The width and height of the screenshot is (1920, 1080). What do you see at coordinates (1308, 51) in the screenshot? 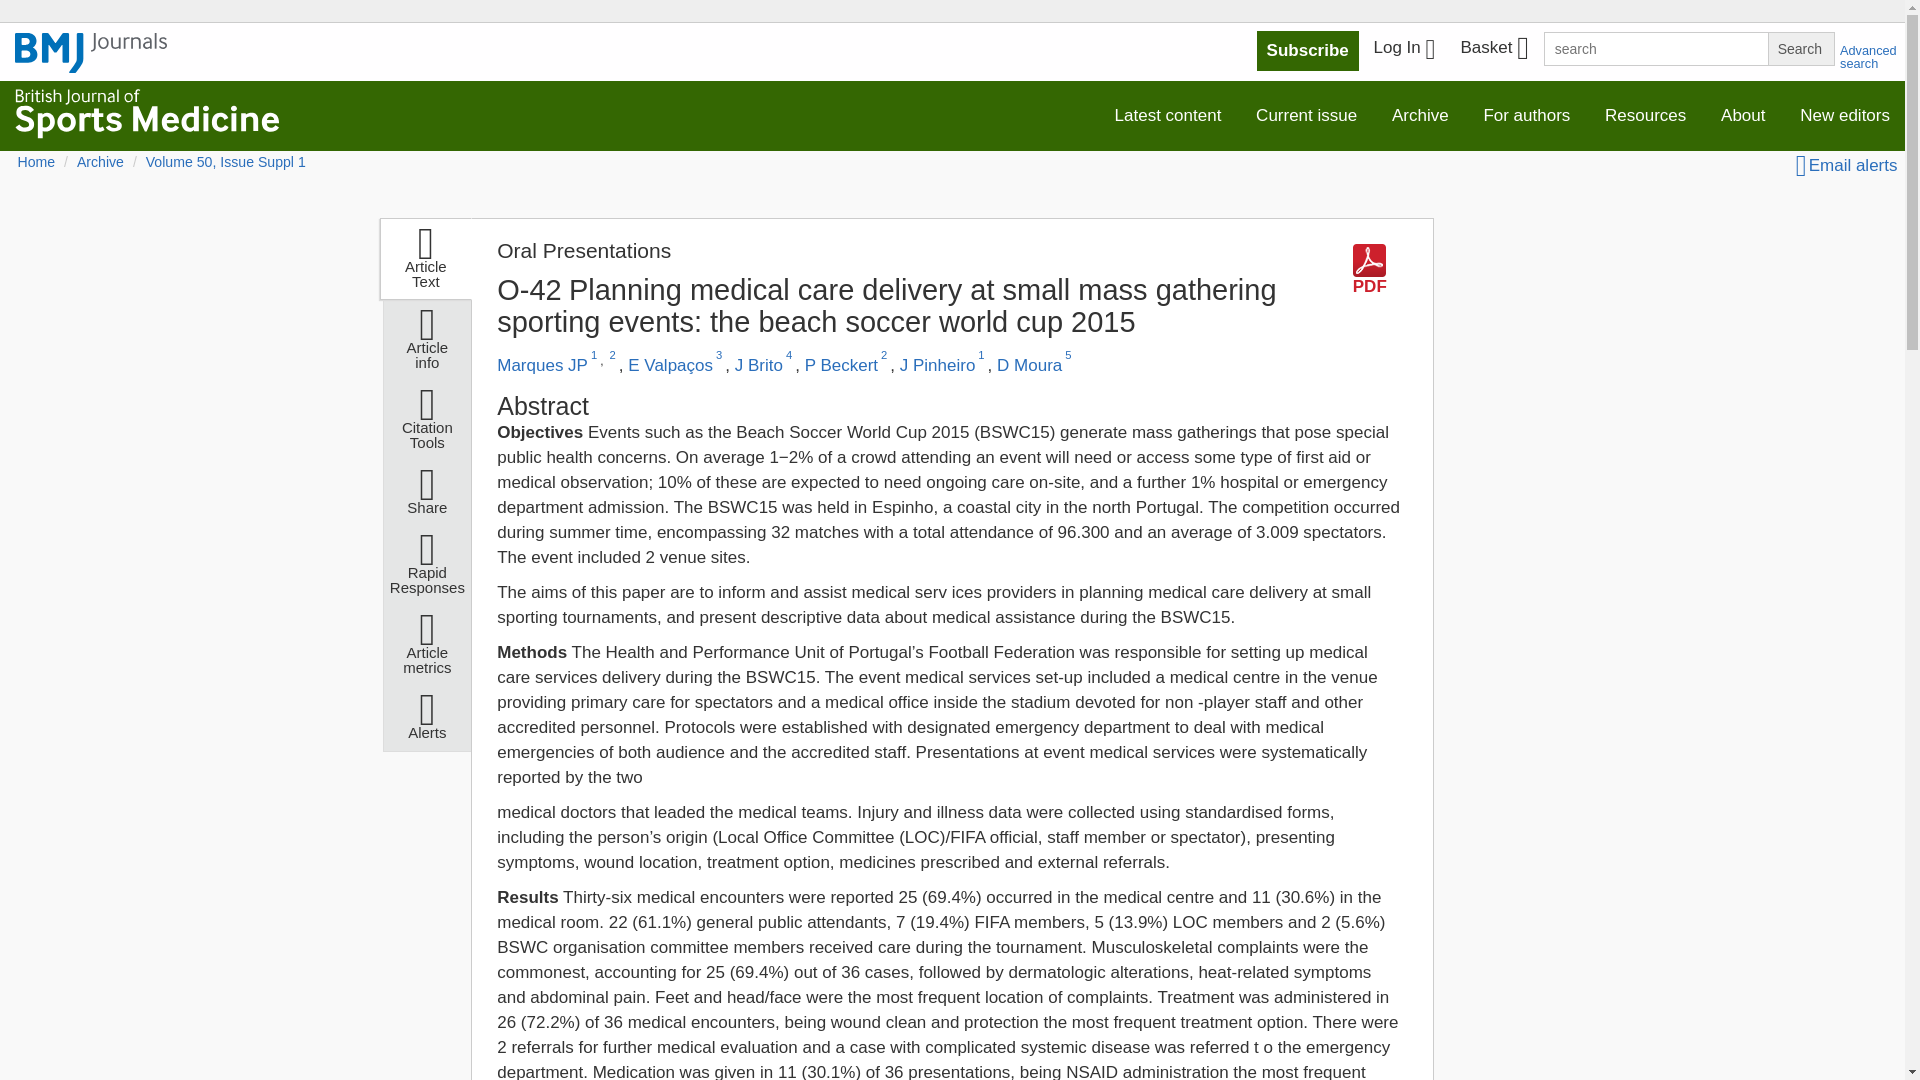
I see `Subscribe` at bounding box center [1308, 51].